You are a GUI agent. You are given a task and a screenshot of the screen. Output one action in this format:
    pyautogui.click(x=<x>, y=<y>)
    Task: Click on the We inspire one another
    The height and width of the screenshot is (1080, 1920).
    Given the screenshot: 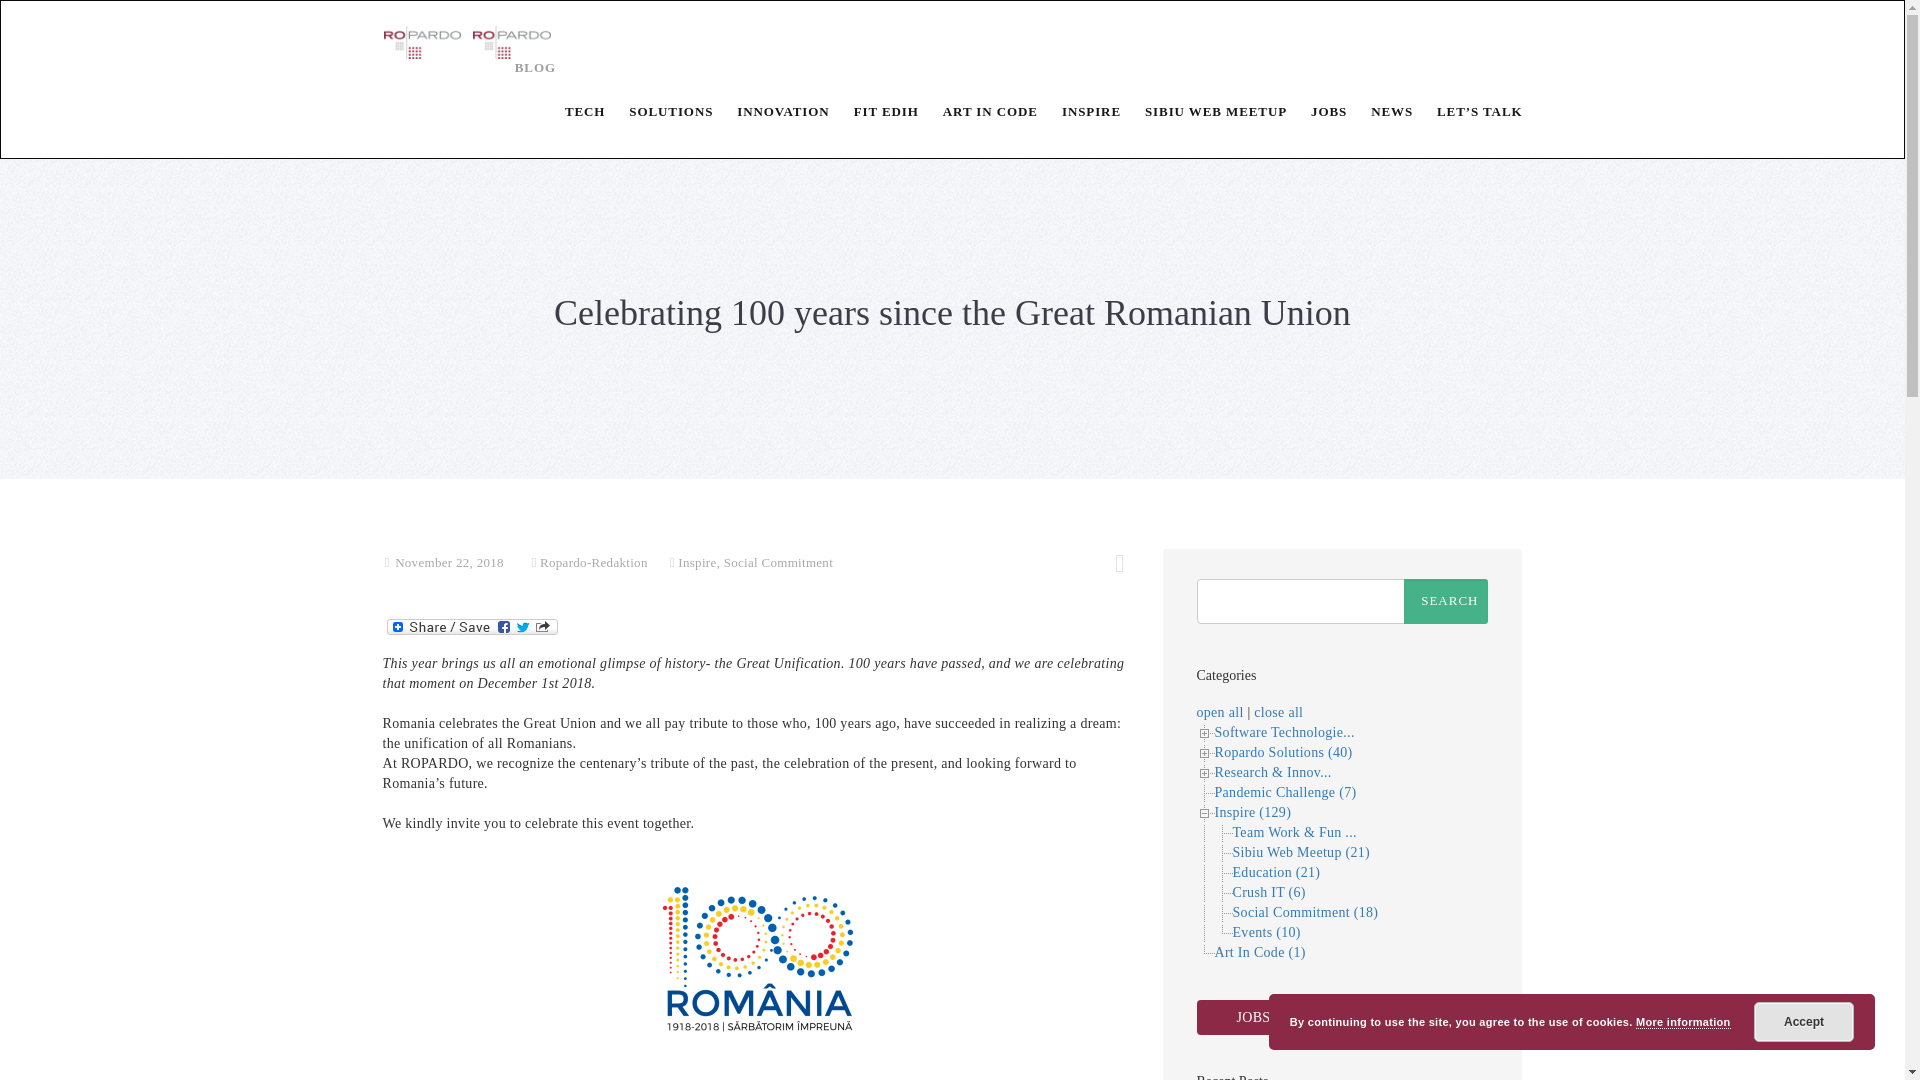 What is the action you would take?
    pyautogui.click(x=1080, y=111)
    